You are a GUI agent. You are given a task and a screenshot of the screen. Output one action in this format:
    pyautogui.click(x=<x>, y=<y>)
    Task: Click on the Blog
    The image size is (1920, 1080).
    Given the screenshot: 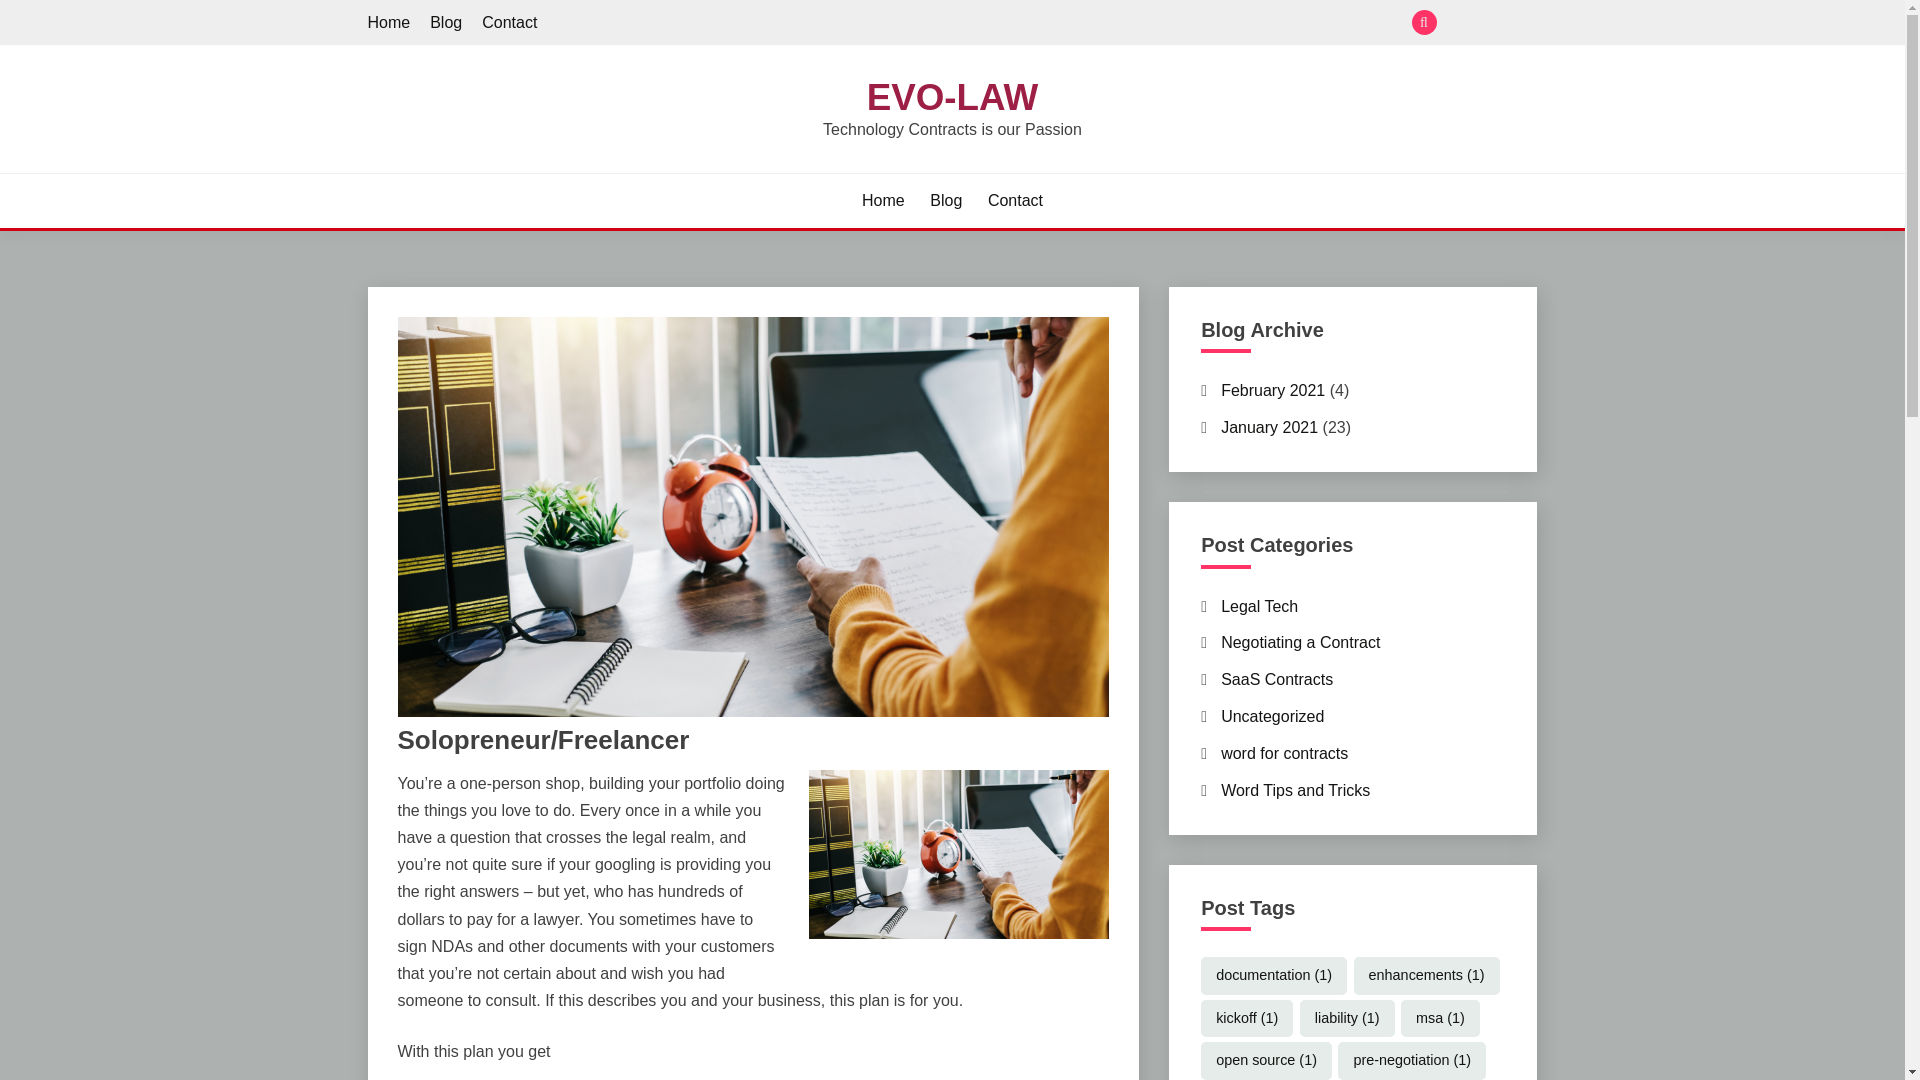 What is the action you would take?
    pyautogui.click(x=1492, y=22)
    